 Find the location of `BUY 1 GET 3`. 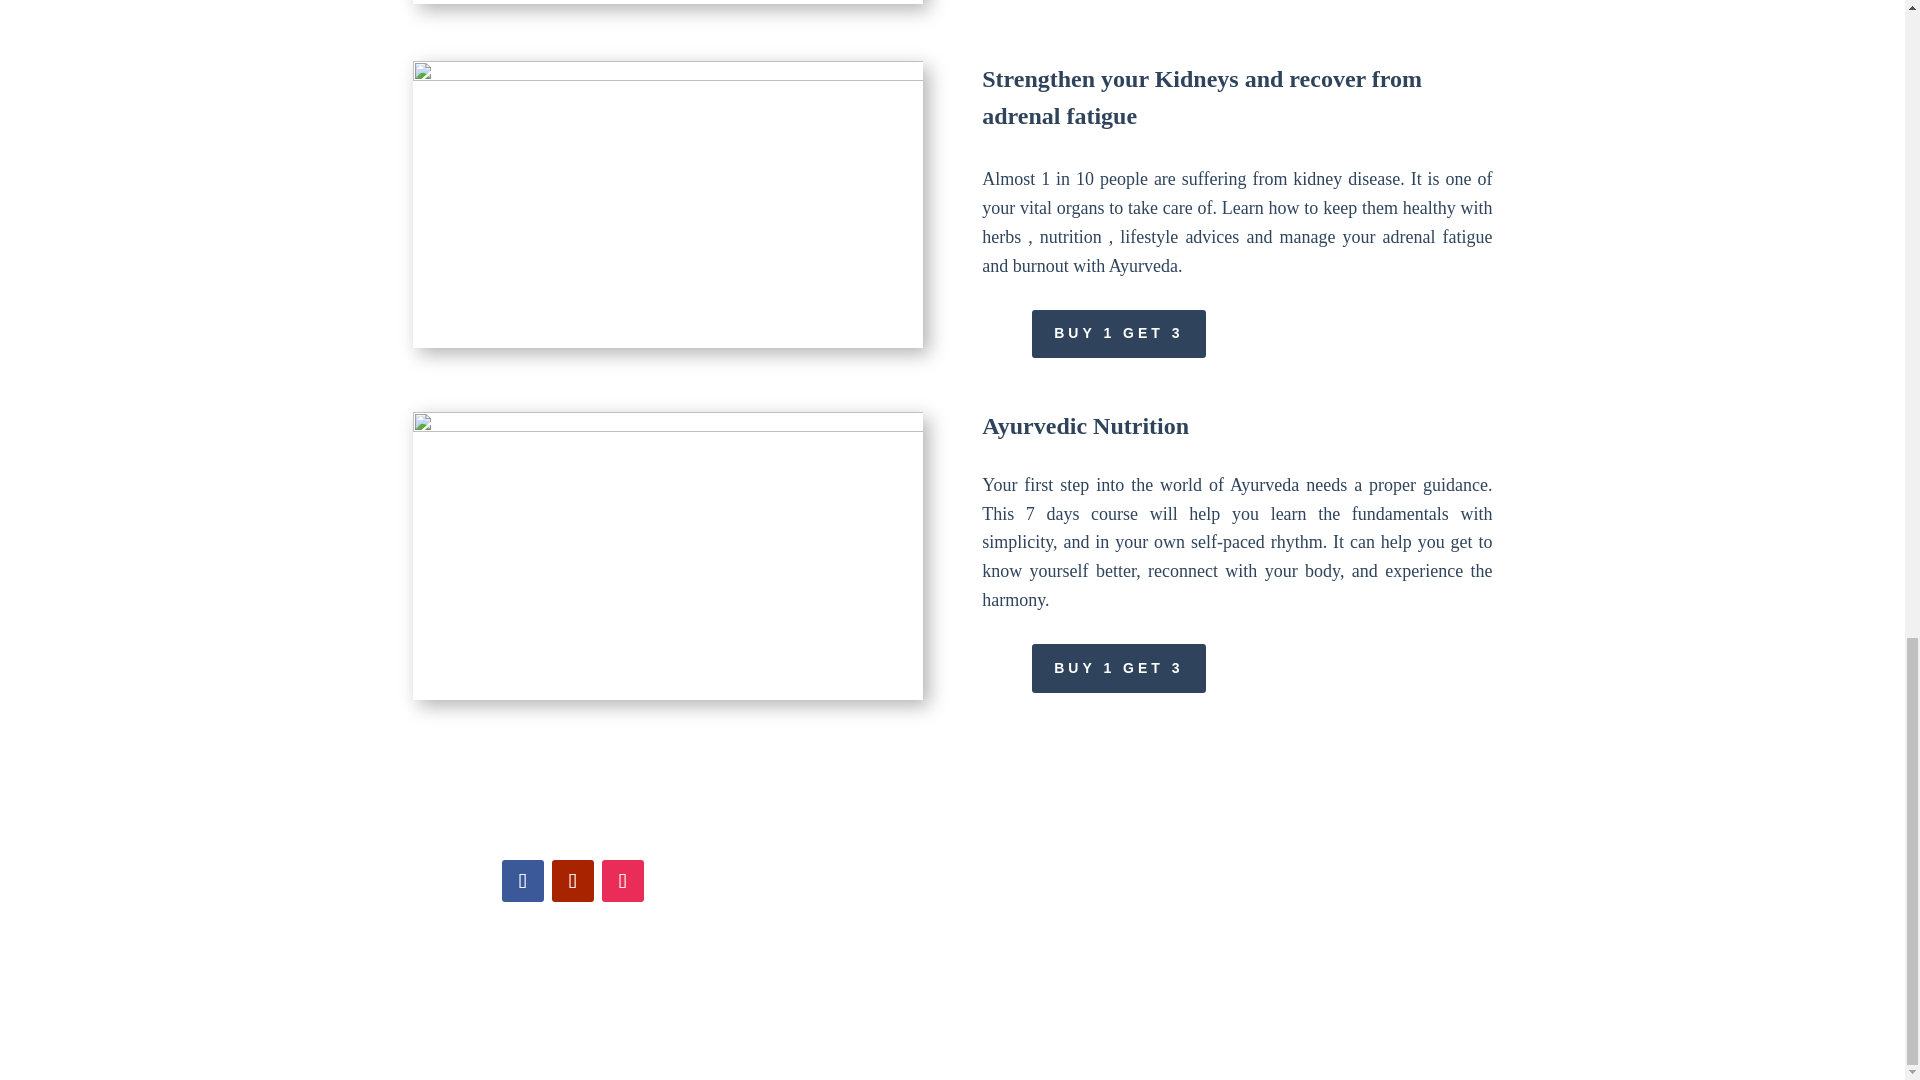

BUY 1 GET 3 is located at coordinates (1118, 668).